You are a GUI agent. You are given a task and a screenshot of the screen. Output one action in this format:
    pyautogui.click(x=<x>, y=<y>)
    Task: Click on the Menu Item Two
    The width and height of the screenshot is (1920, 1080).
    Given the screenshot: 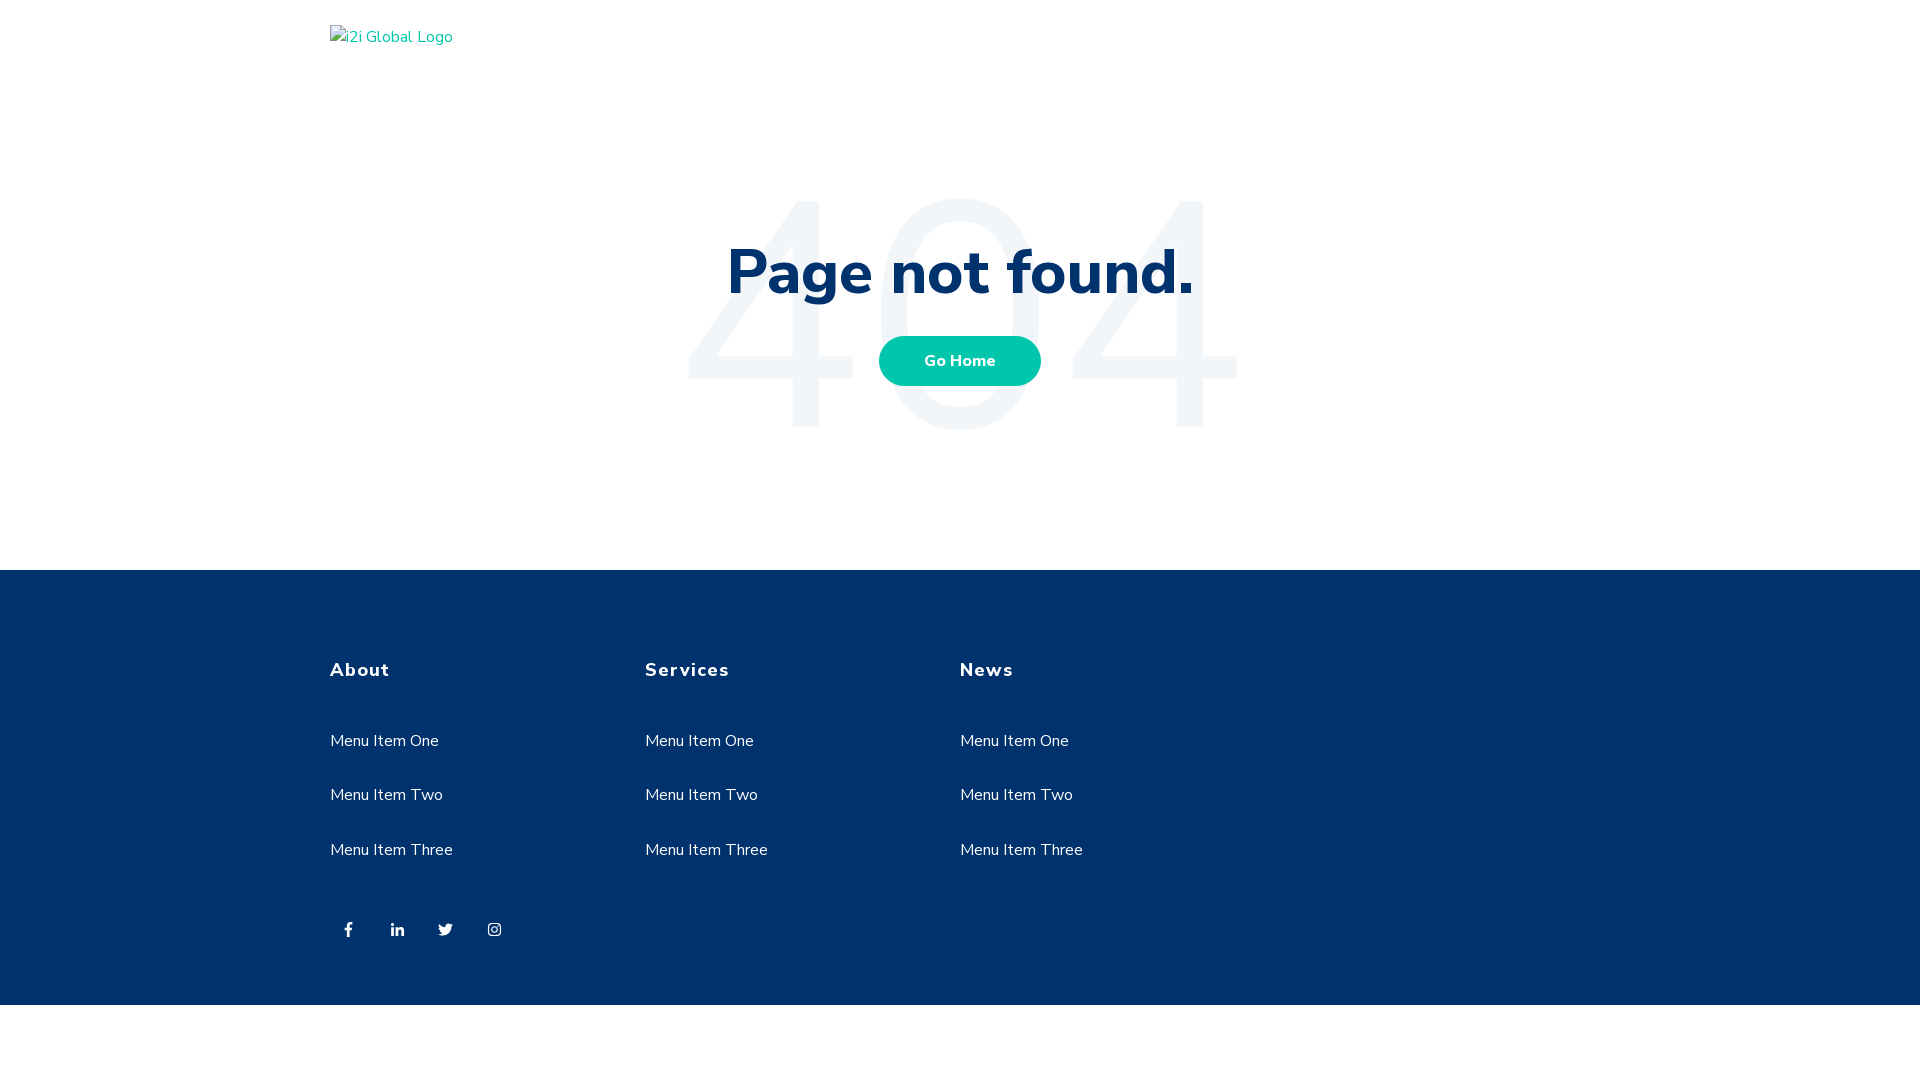 What is the action you would take?
    pyautogui.click(x=1016, y=795)
    